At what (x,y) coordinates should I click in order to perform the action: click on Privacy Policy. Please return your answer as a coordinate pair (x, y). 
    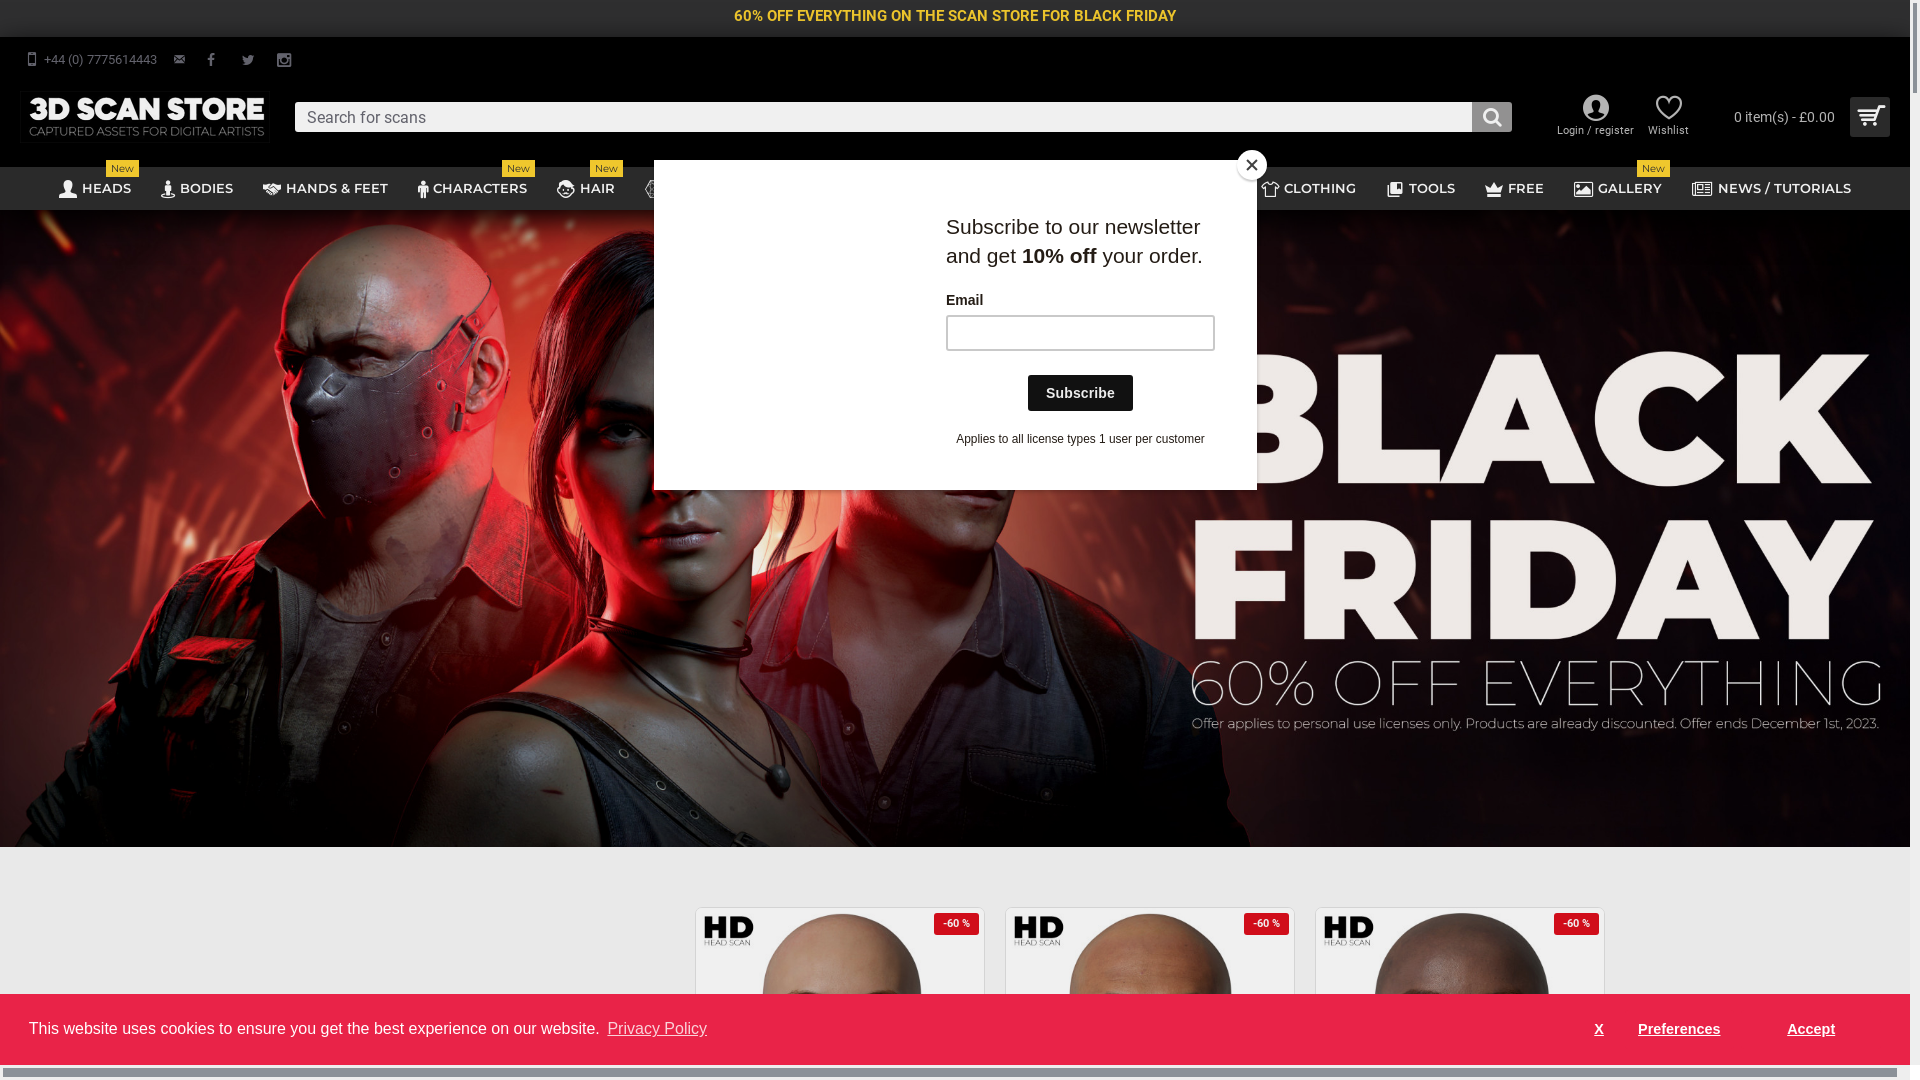
    Looking at the image, I should click on (657, 1029).